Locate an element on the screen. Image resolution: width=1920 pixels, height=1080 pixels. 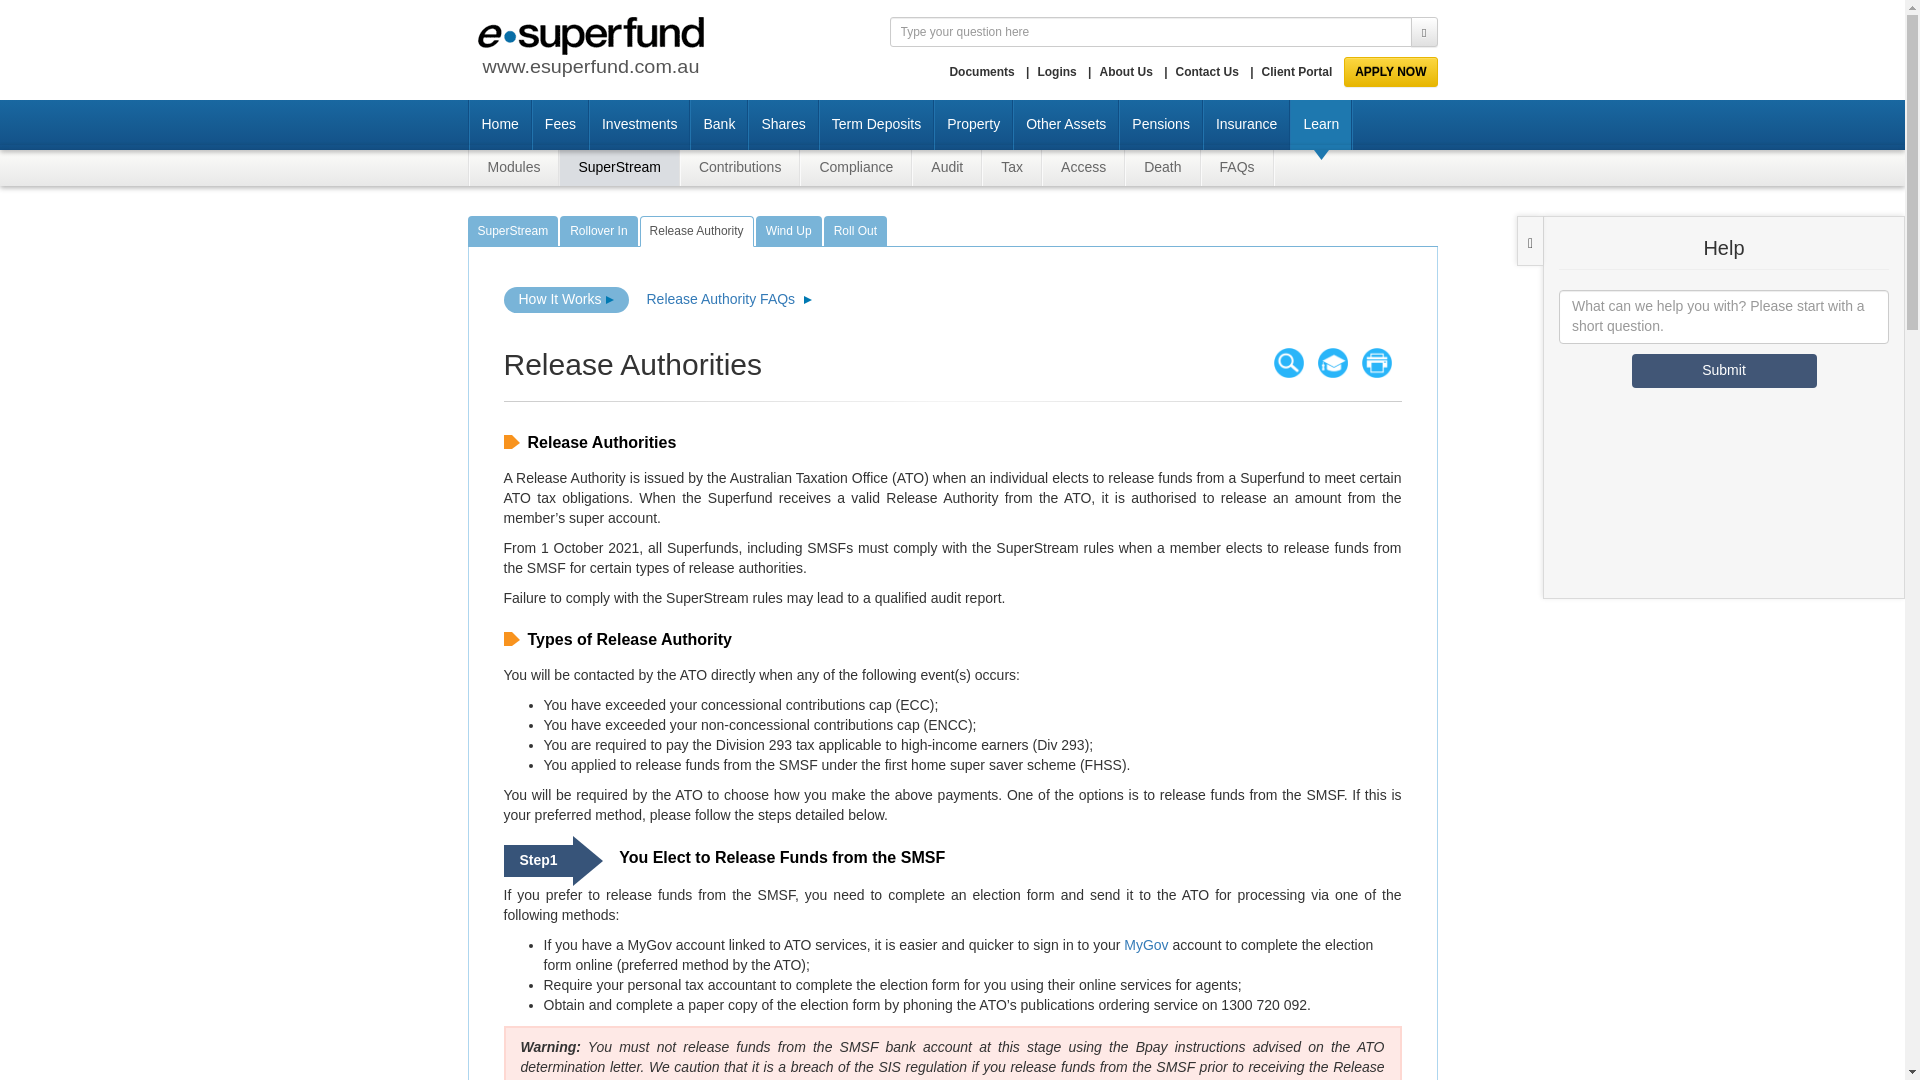
How It Works is located at coordinates (566, 300).